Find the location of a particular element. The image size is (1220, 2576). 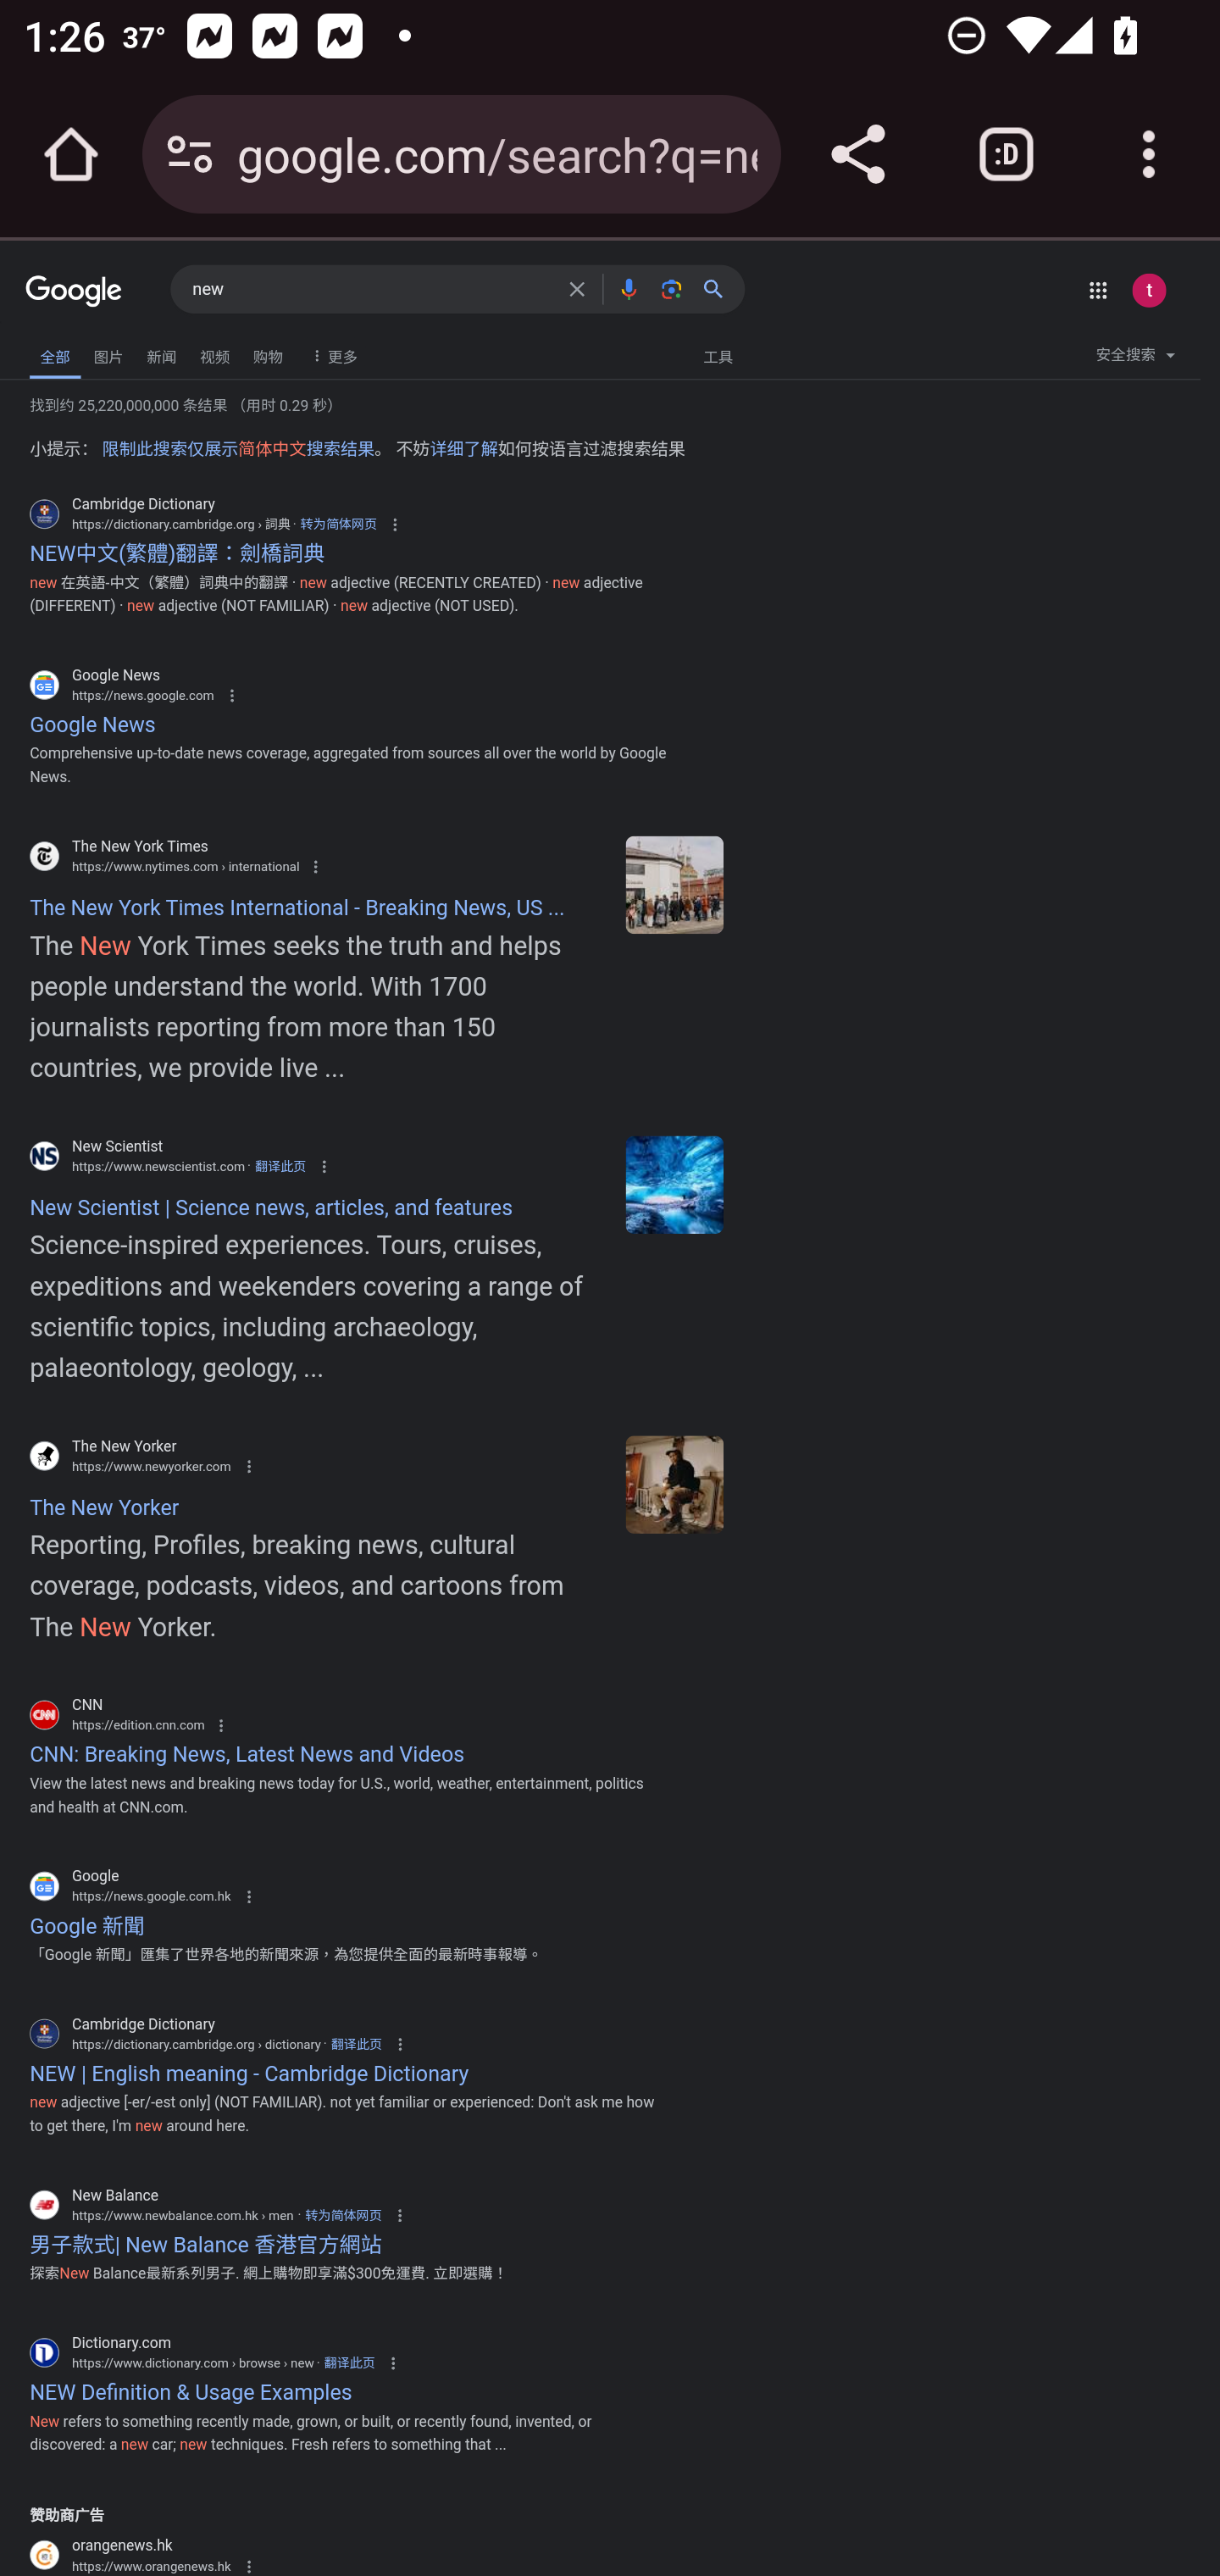

Connection is secure is located at coordinates (190, 154).